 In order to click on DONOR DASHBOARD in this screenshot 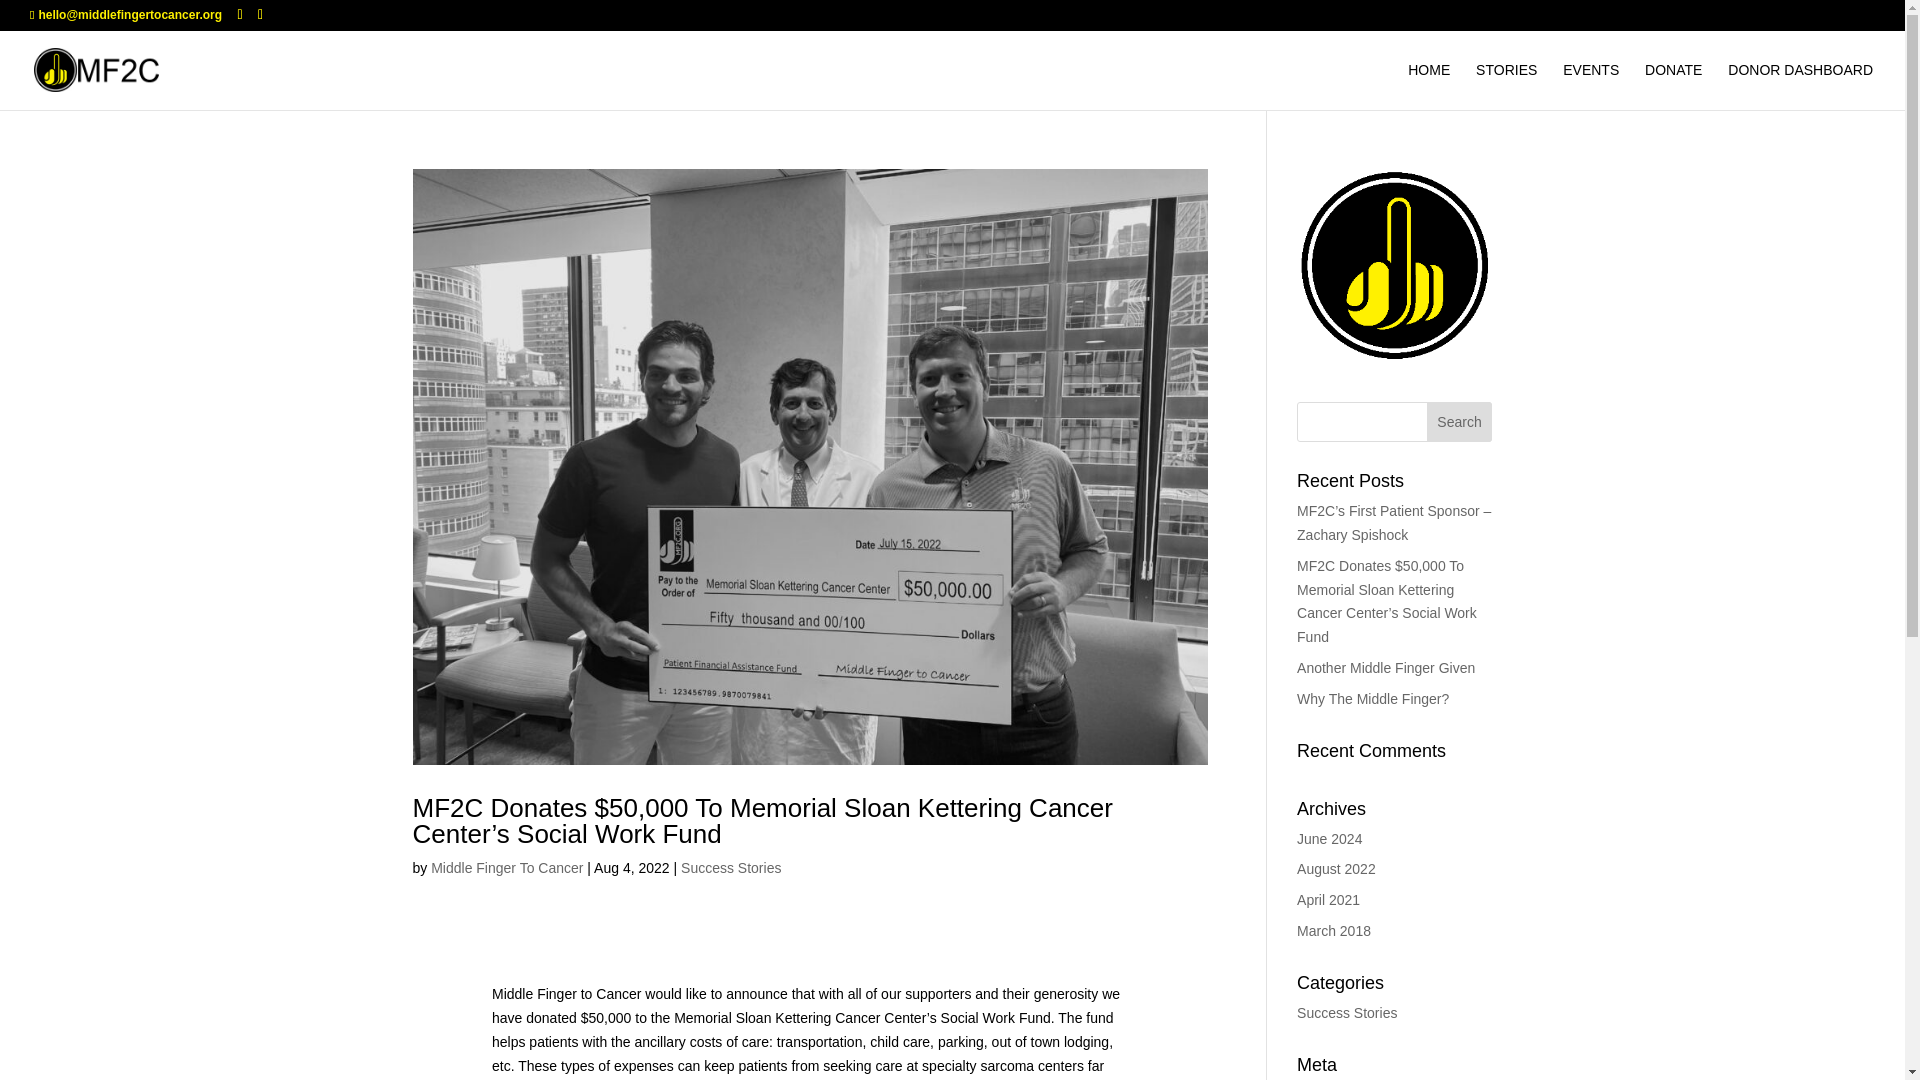, I will do `click(1800, 86)`.